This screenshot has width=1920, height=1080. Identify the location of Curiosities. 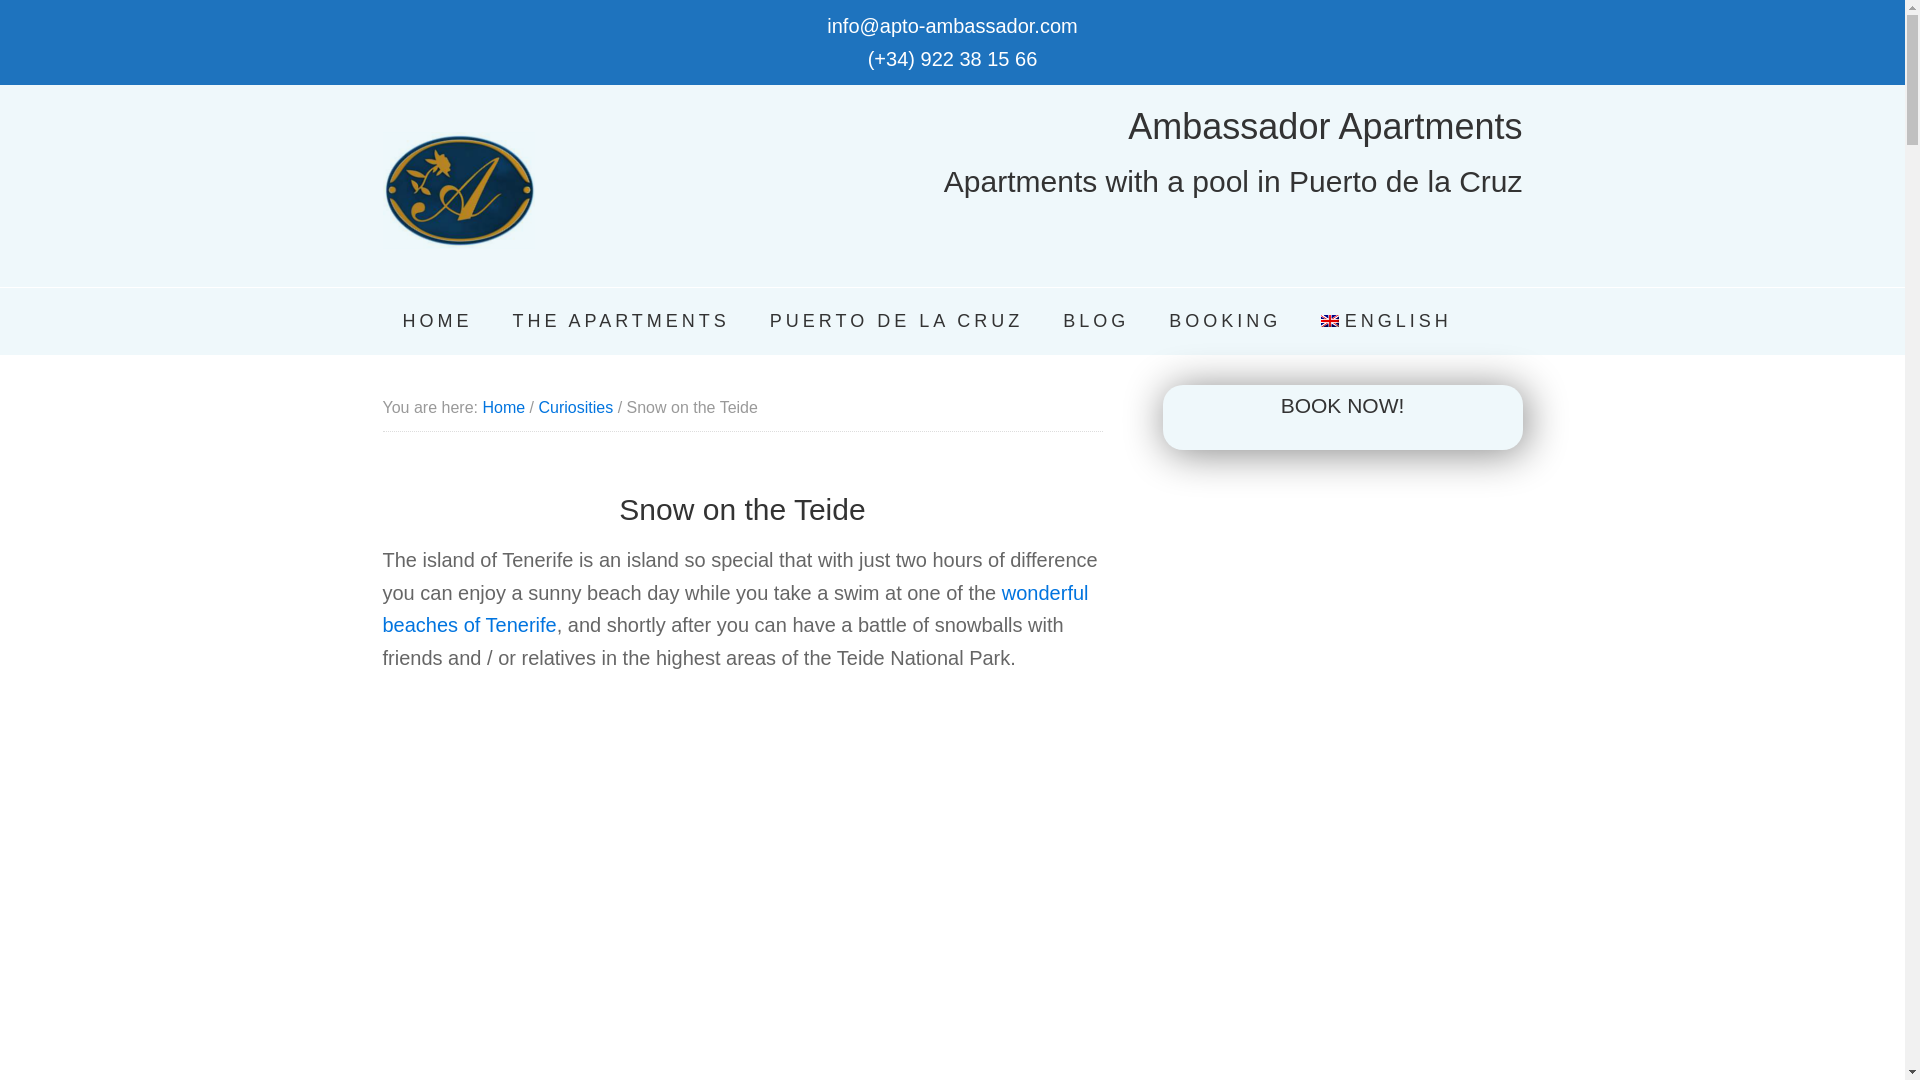
(574, 406).